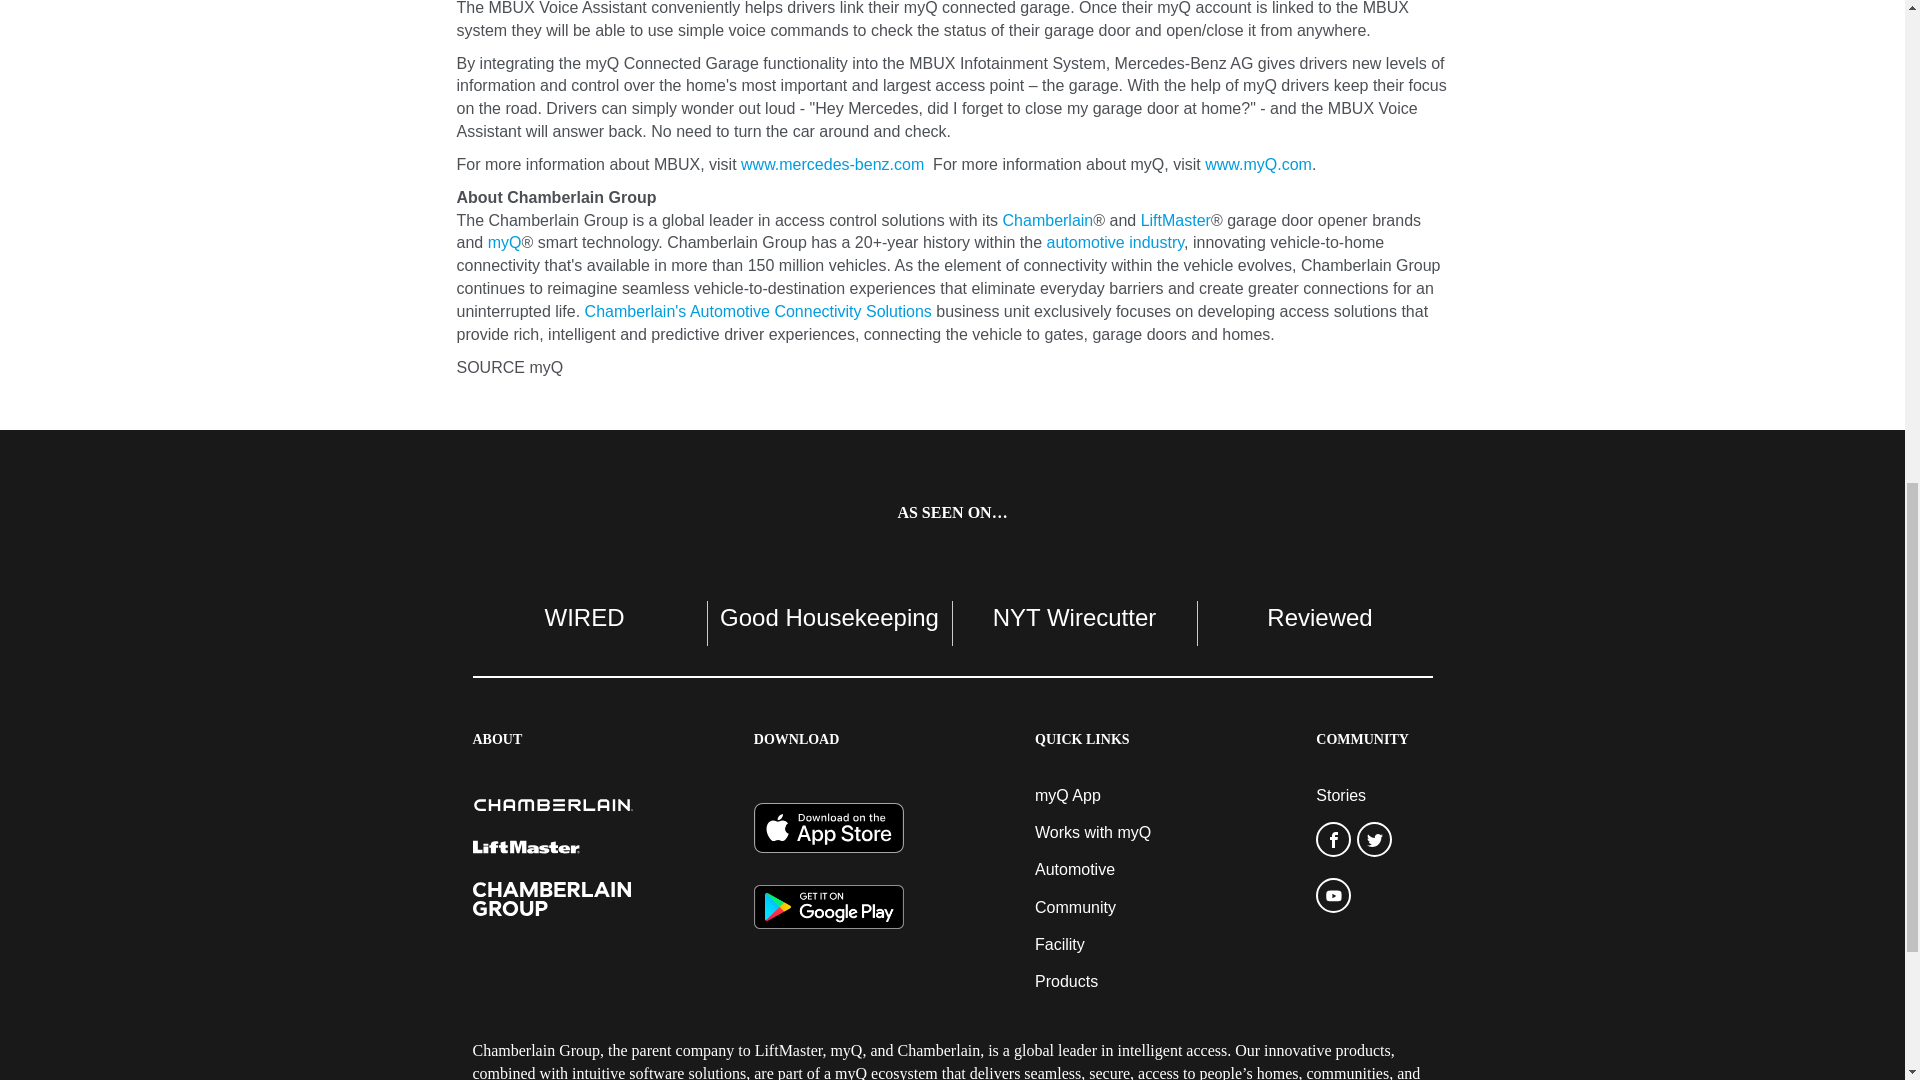  What do you see at coordinates (1115, 242) in the screenshot?
I see `automotive industry` at bounding box center [1115, 242].